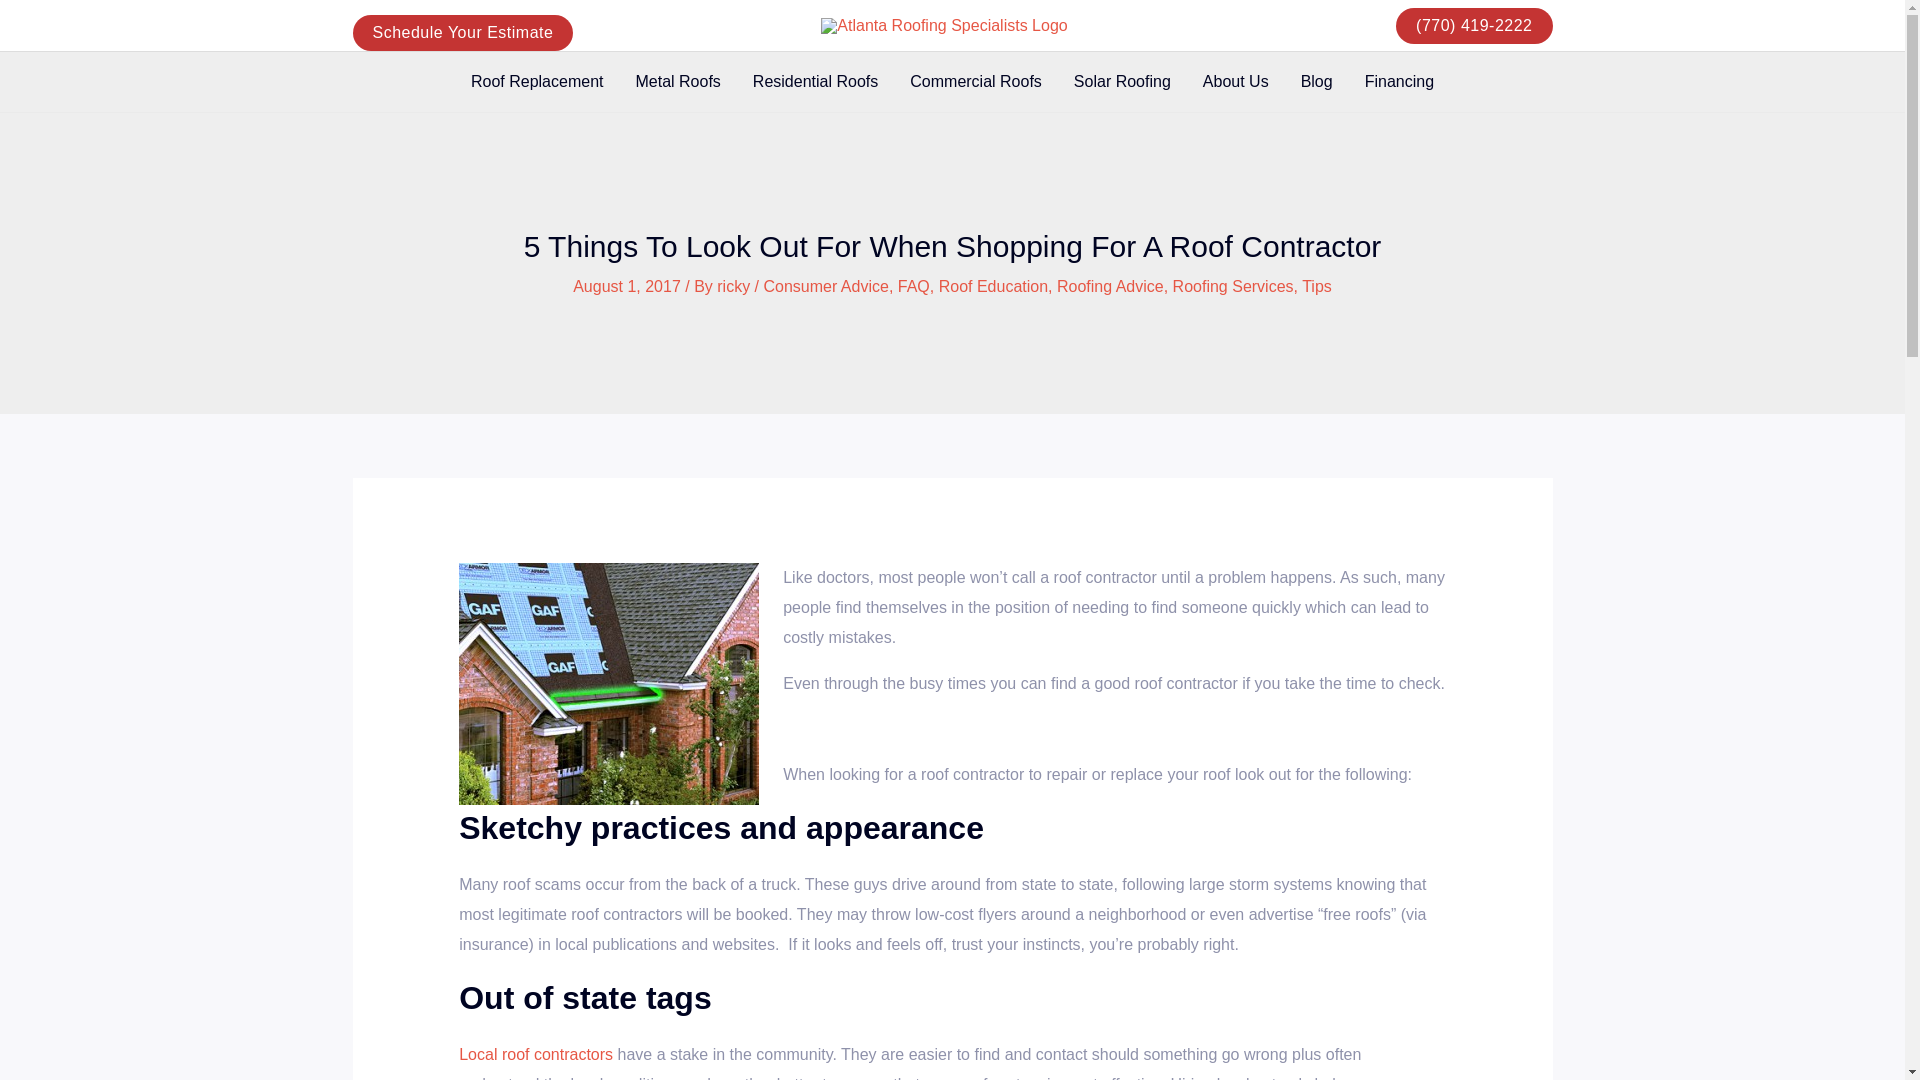 The image size is (1920, 1080). What do you see at coordinates (826, 286) in the screenshot?
I see `Consumer Advice` at bounding box center [826, 286].